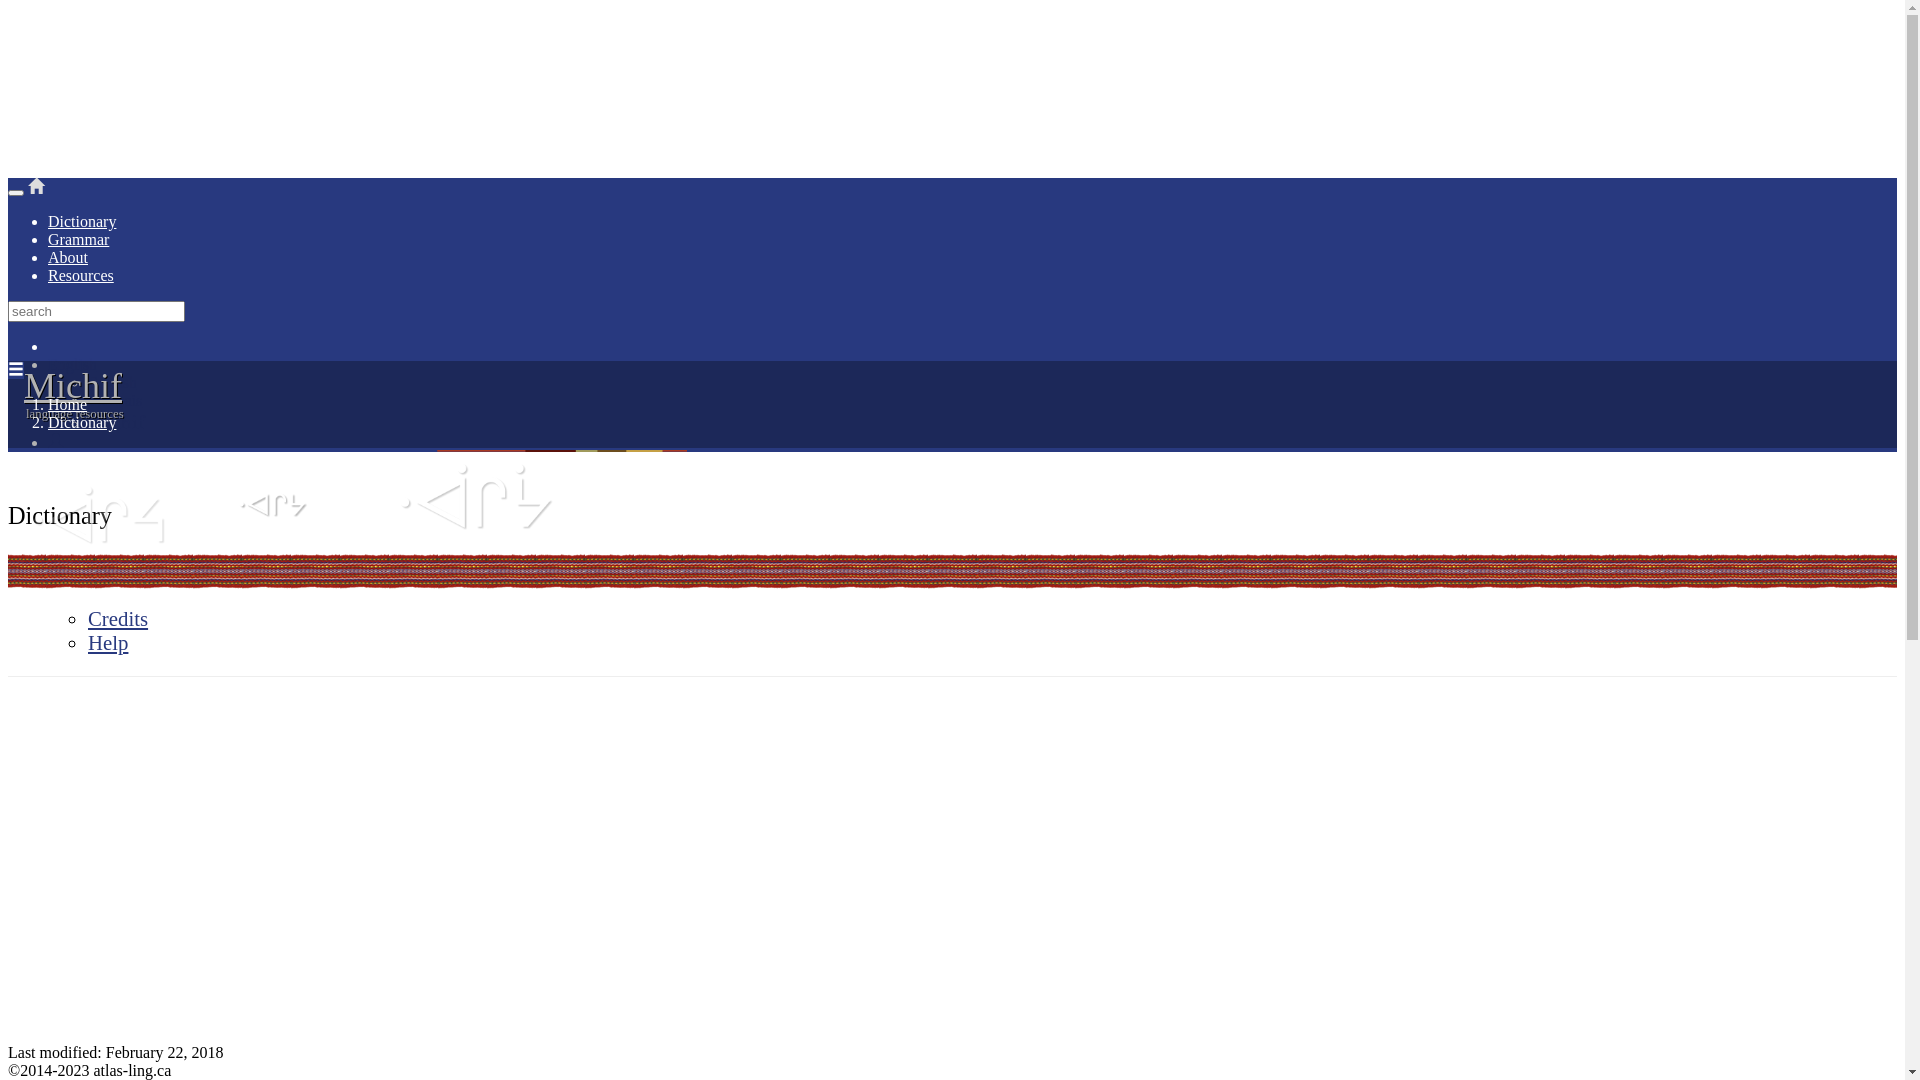 This screenshot has height=1080, width=1920. I want to click on English, so click(112, 382).